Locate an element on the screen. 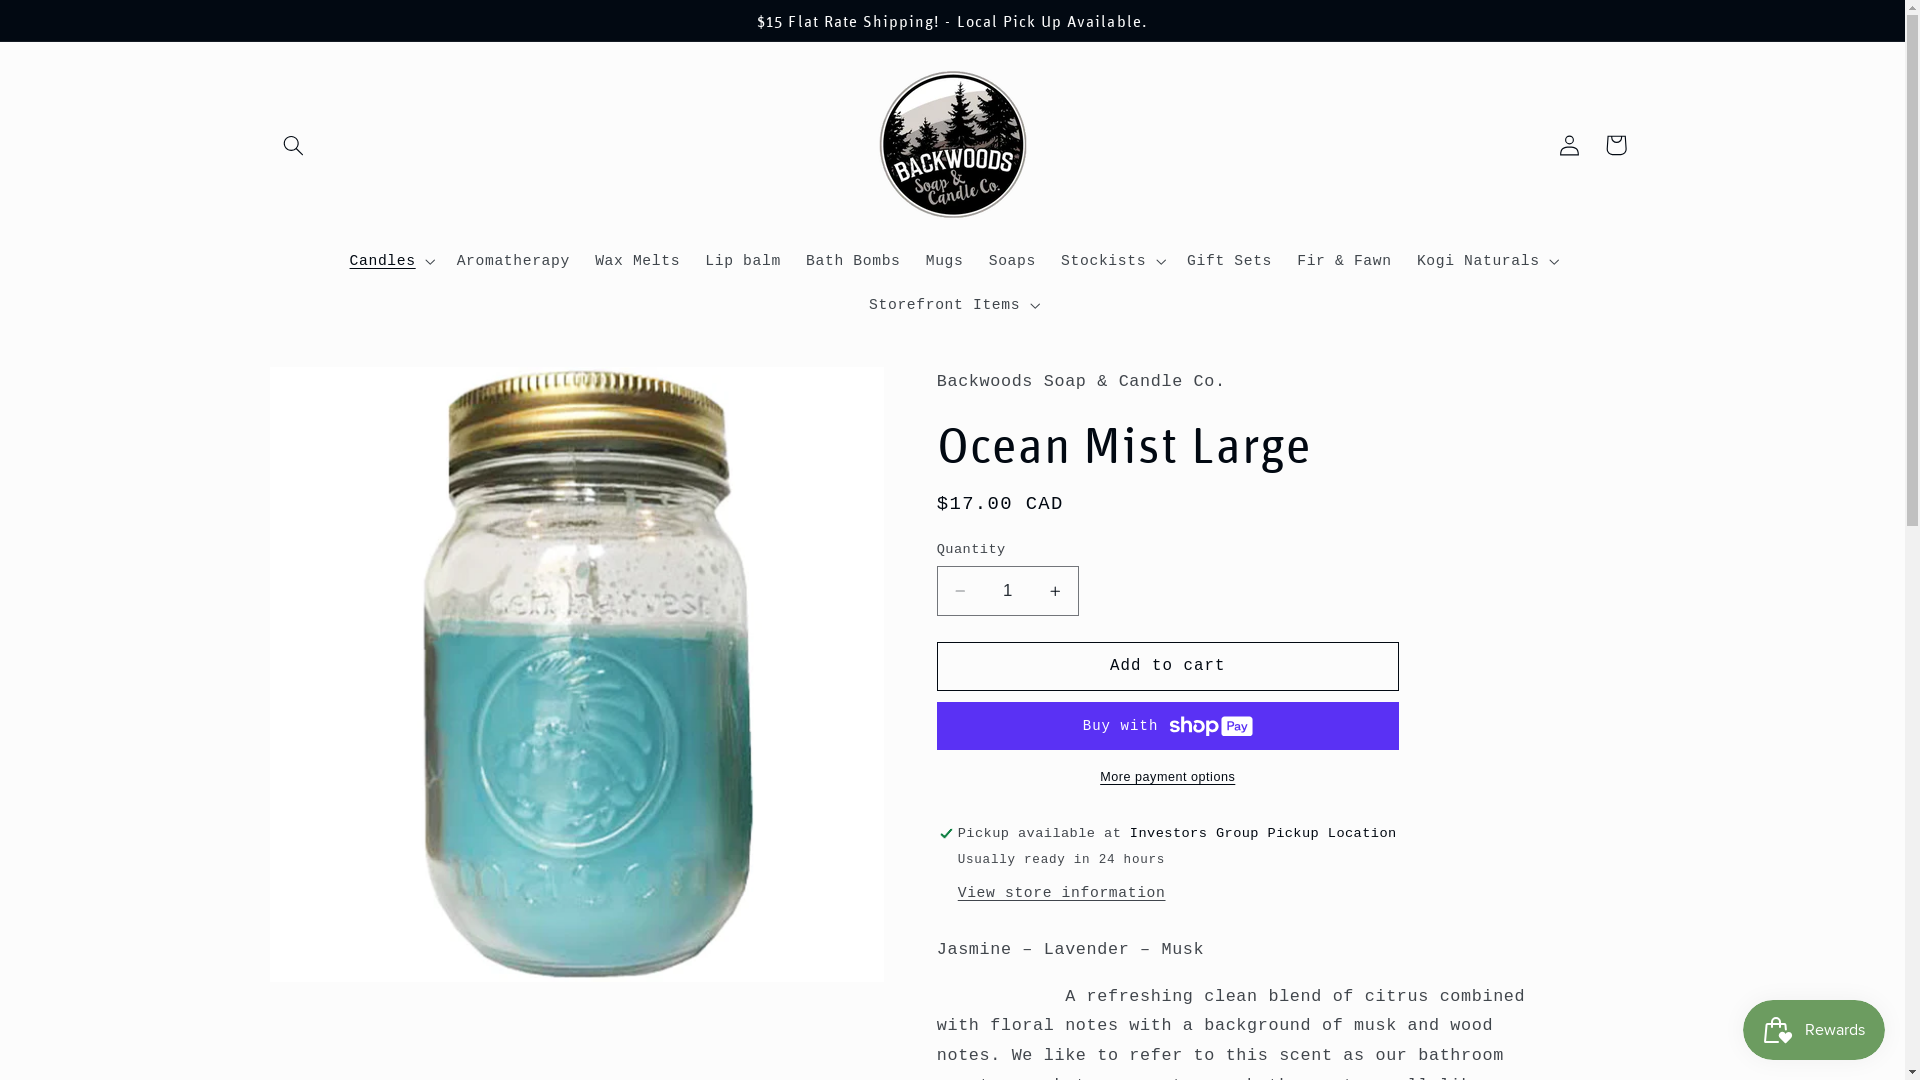  Fir & Fawn is located at coordinates (1345, 261).